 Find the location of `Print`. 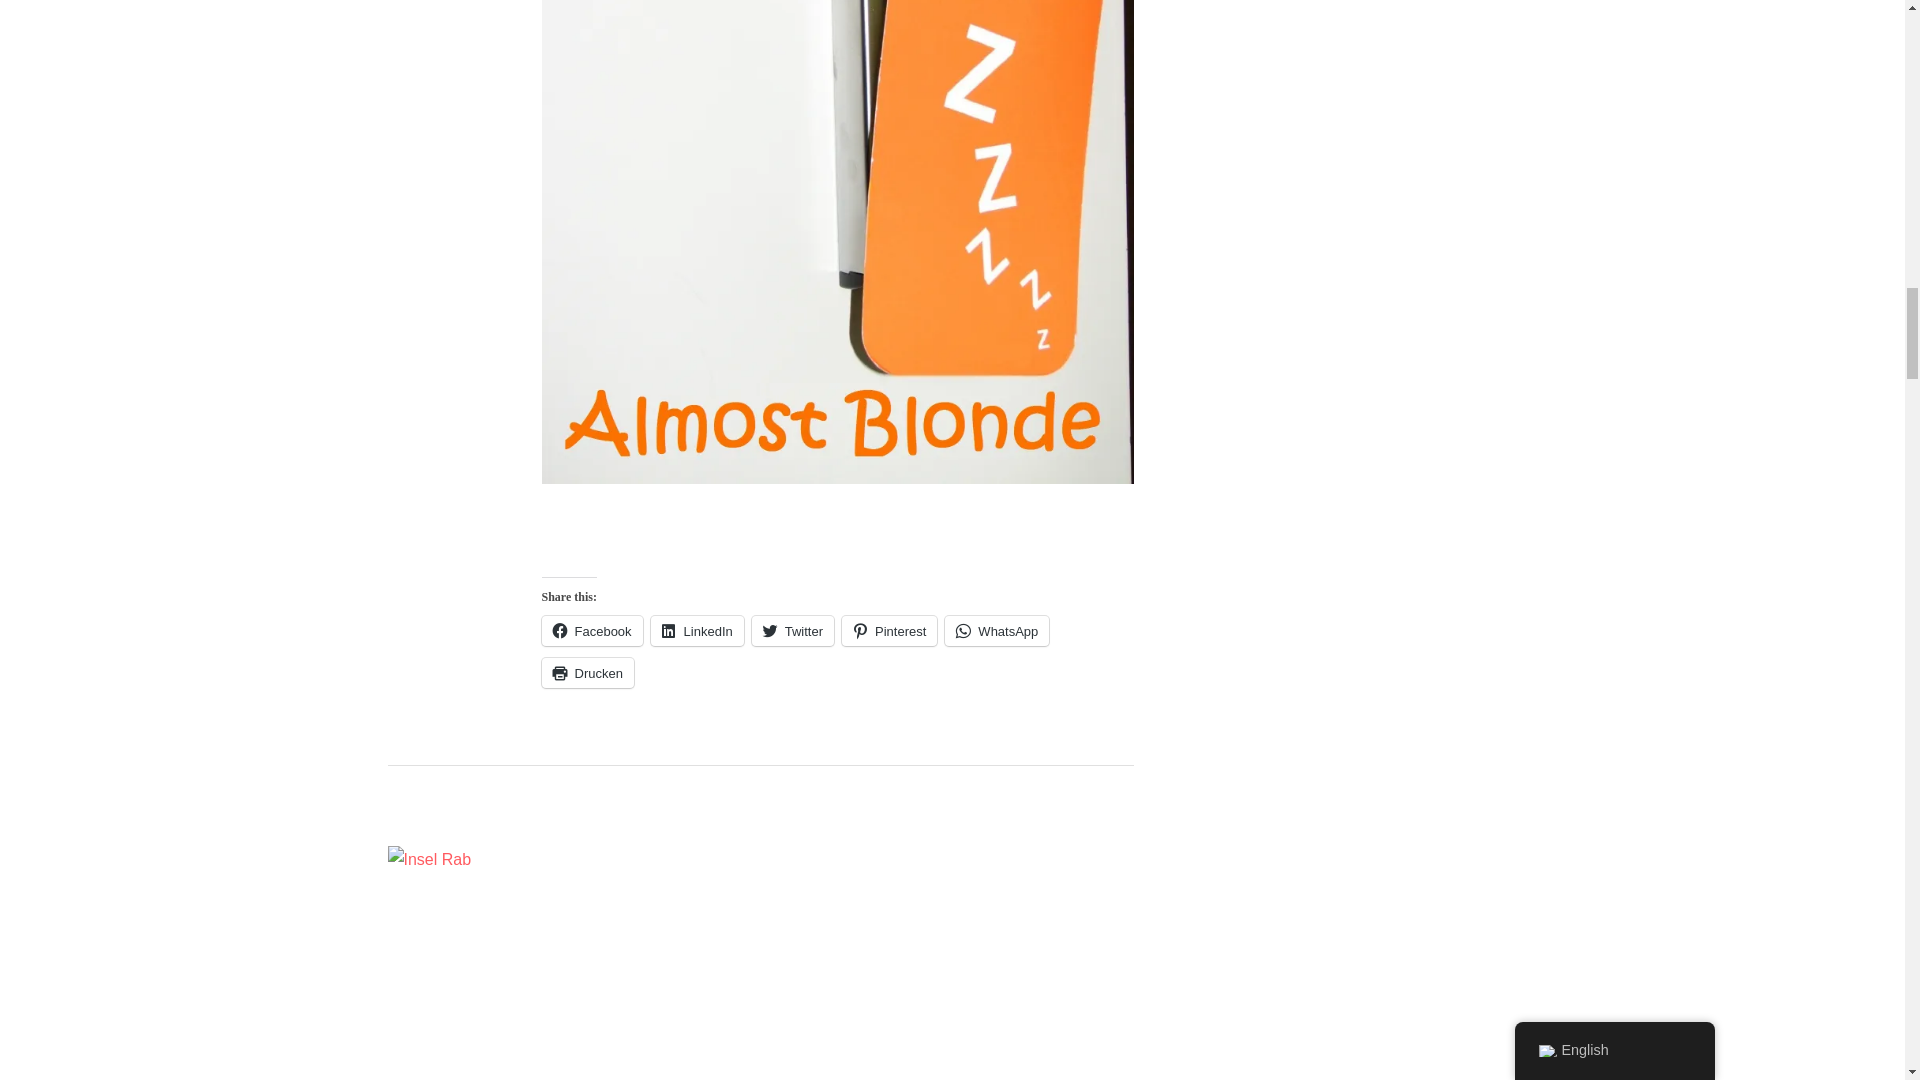

Print is located at coordinates (587, 672).